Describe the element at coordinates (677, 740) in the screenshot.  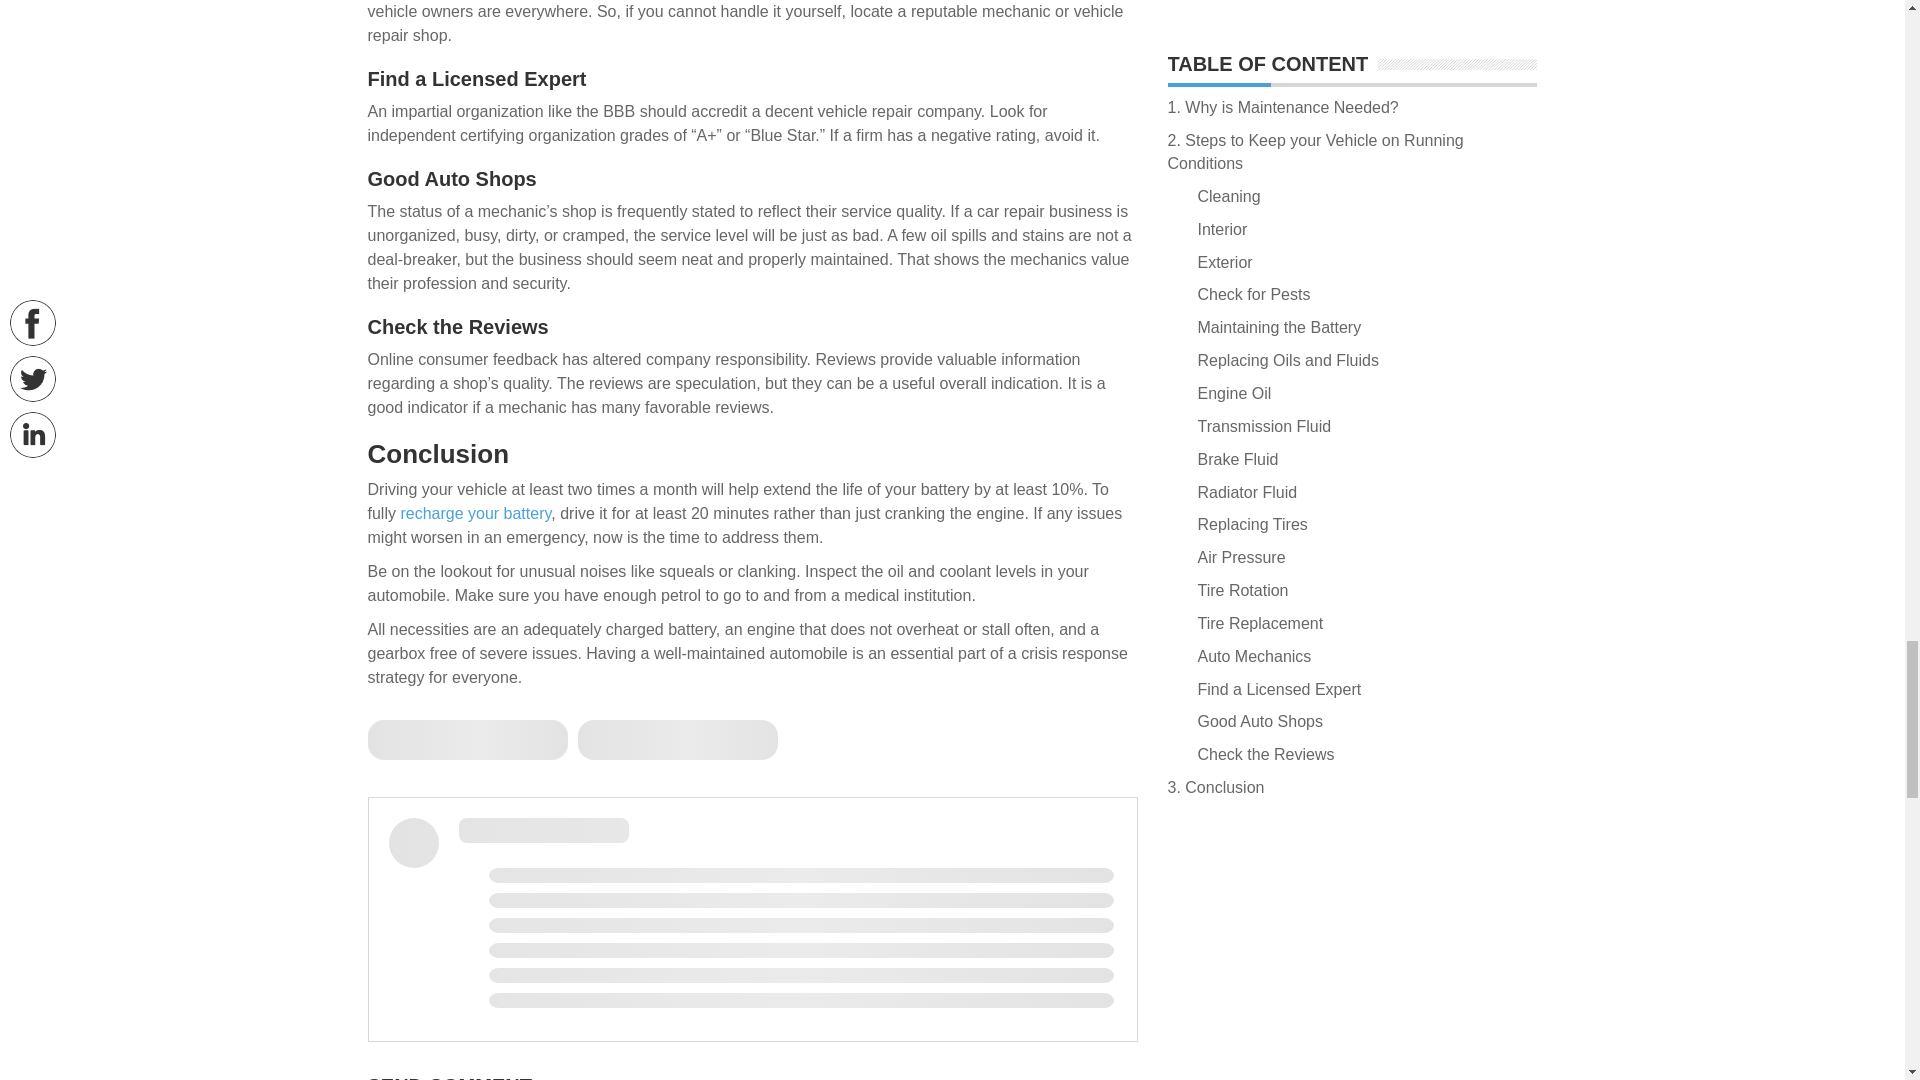
I see `Loading...` at that location.